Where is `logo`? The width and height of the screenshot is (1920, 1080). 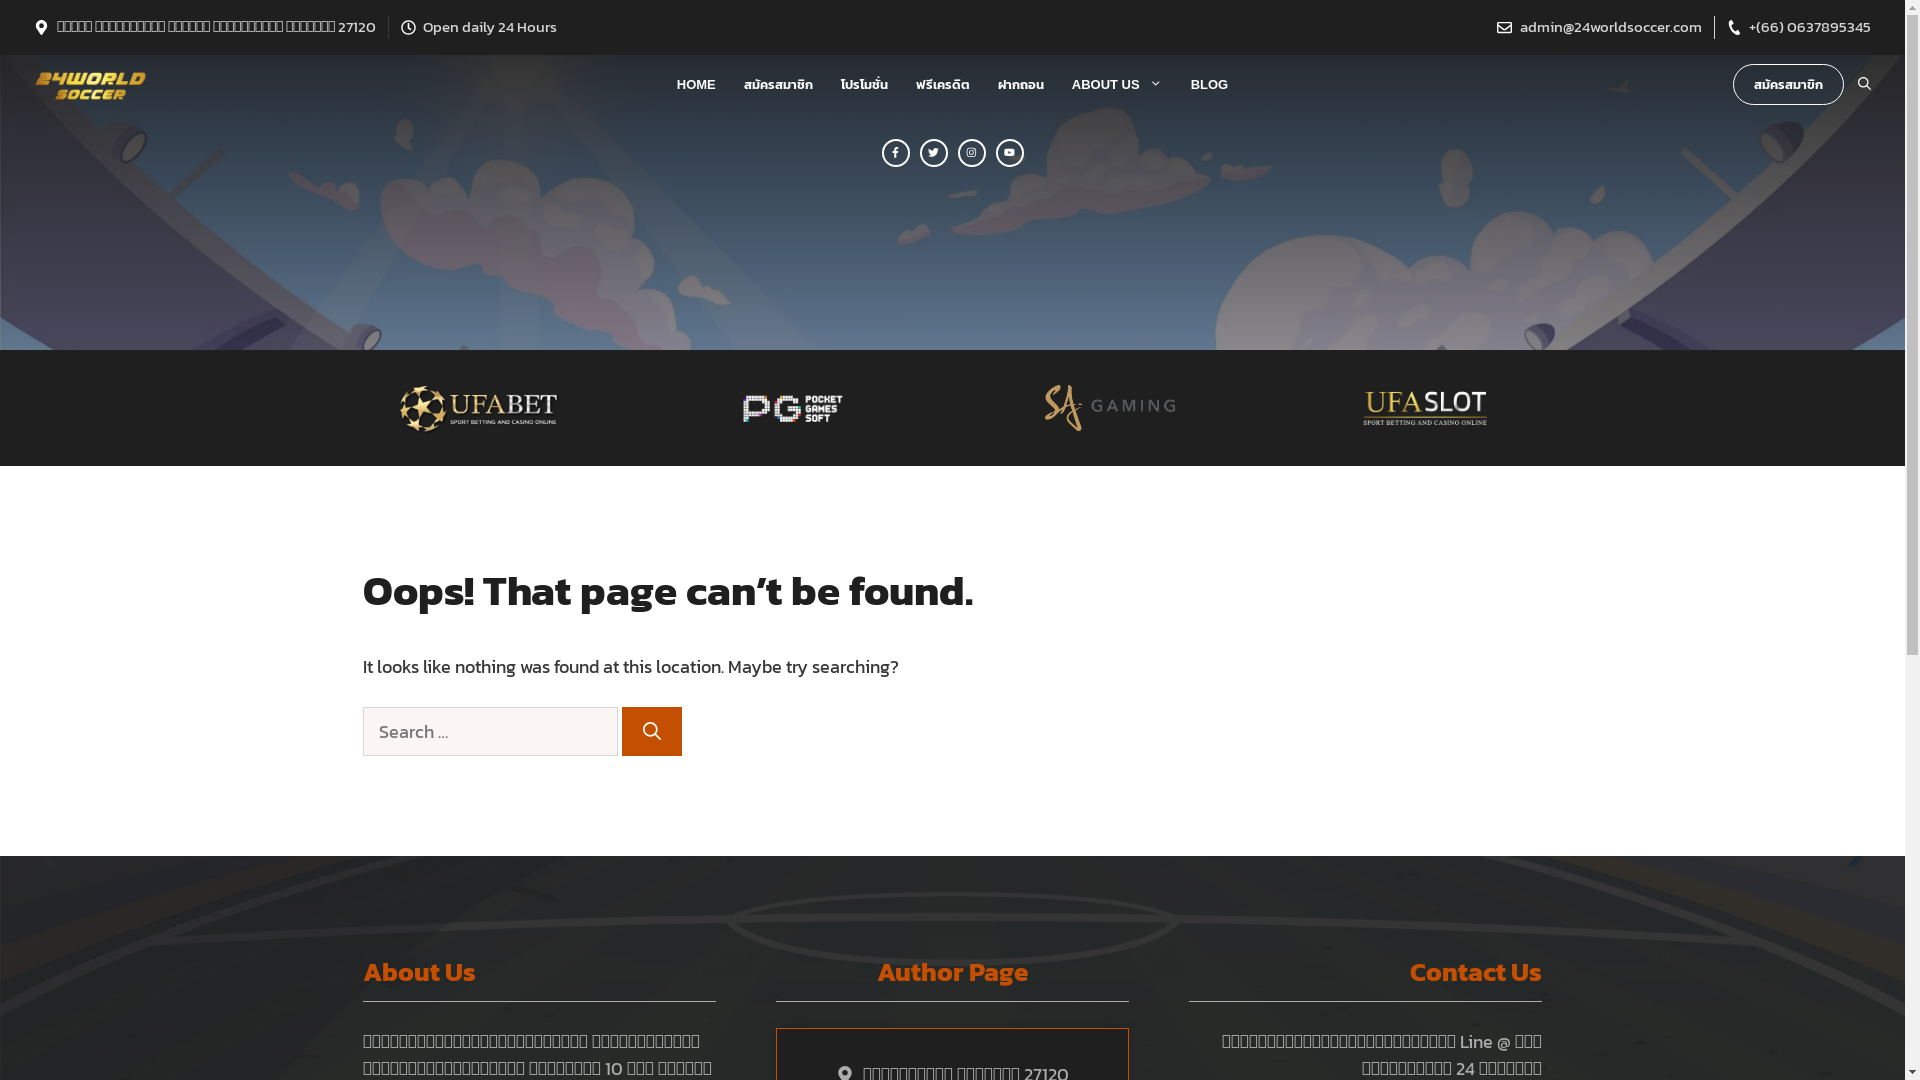
logo is located at coordinates (795, 408).